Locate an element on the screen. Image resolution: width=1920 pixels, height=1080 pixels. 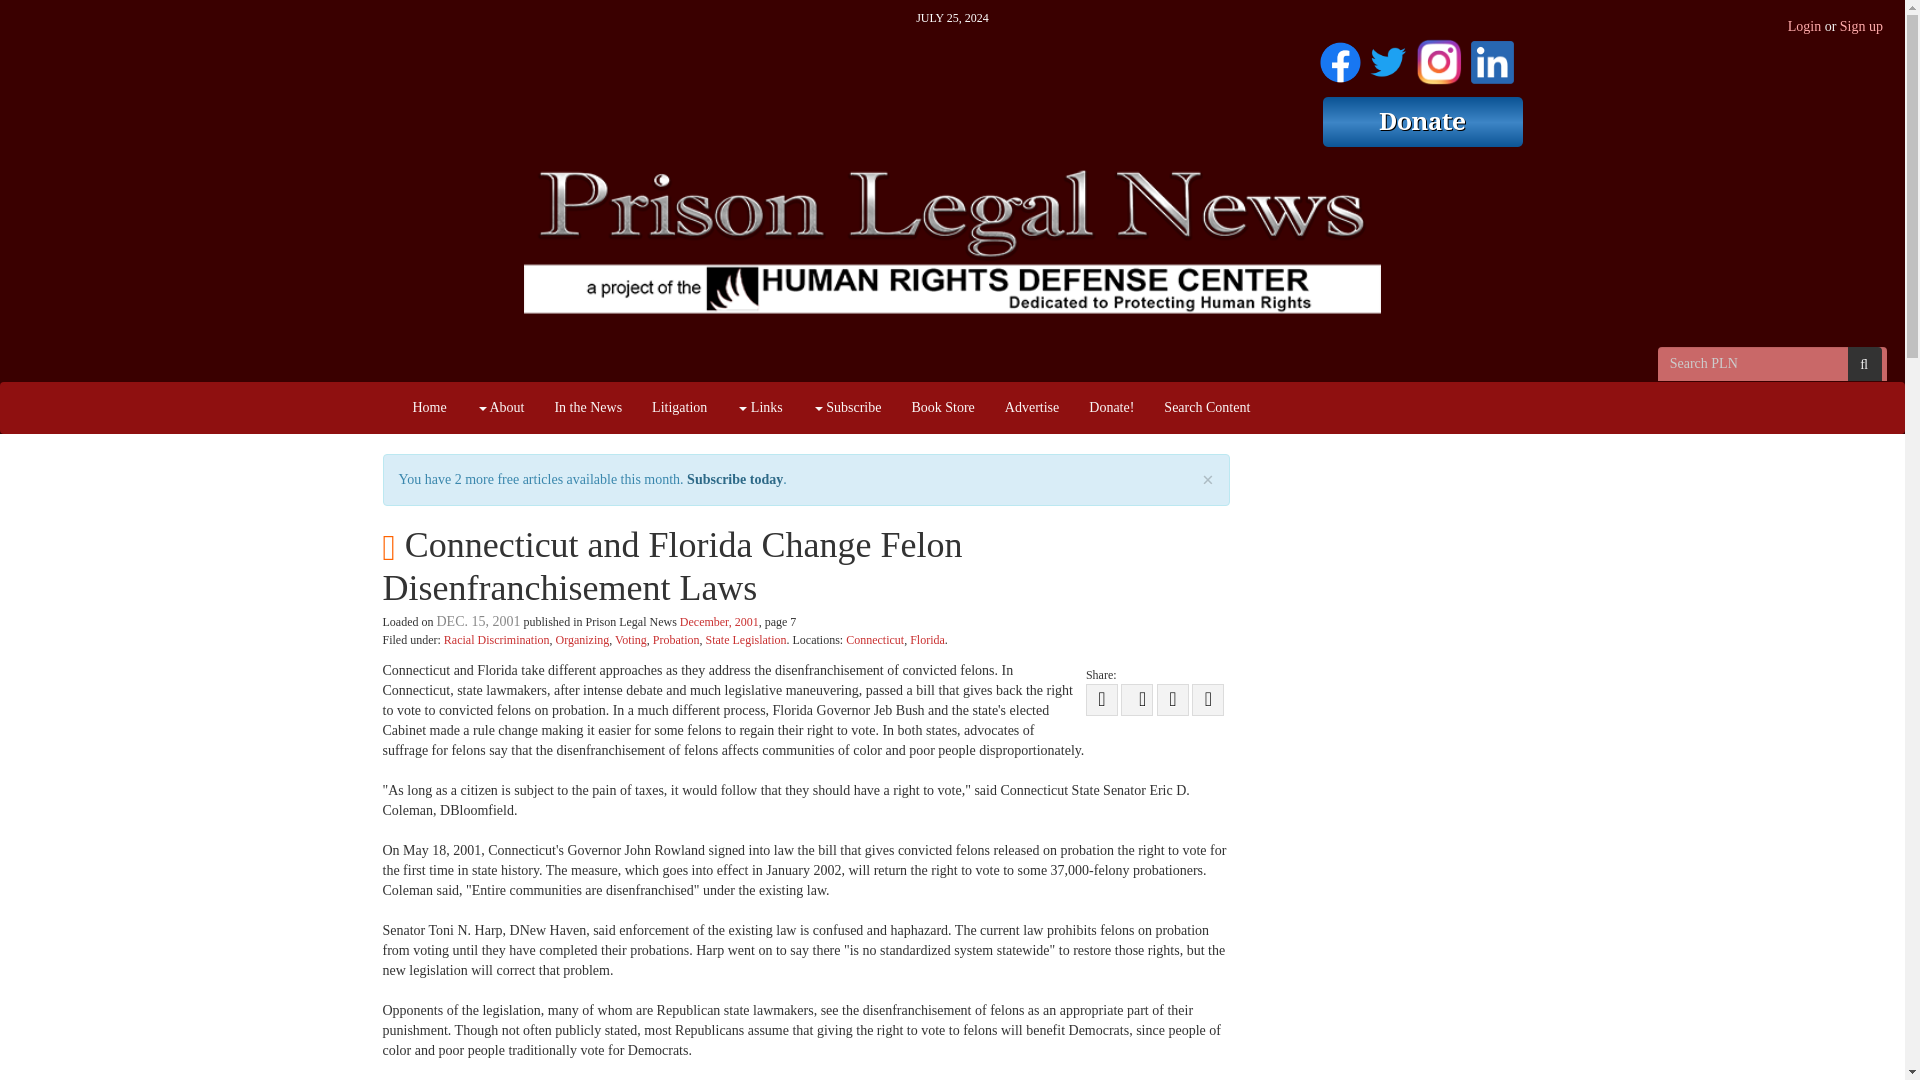
Links is located at coordinates (758, 408).